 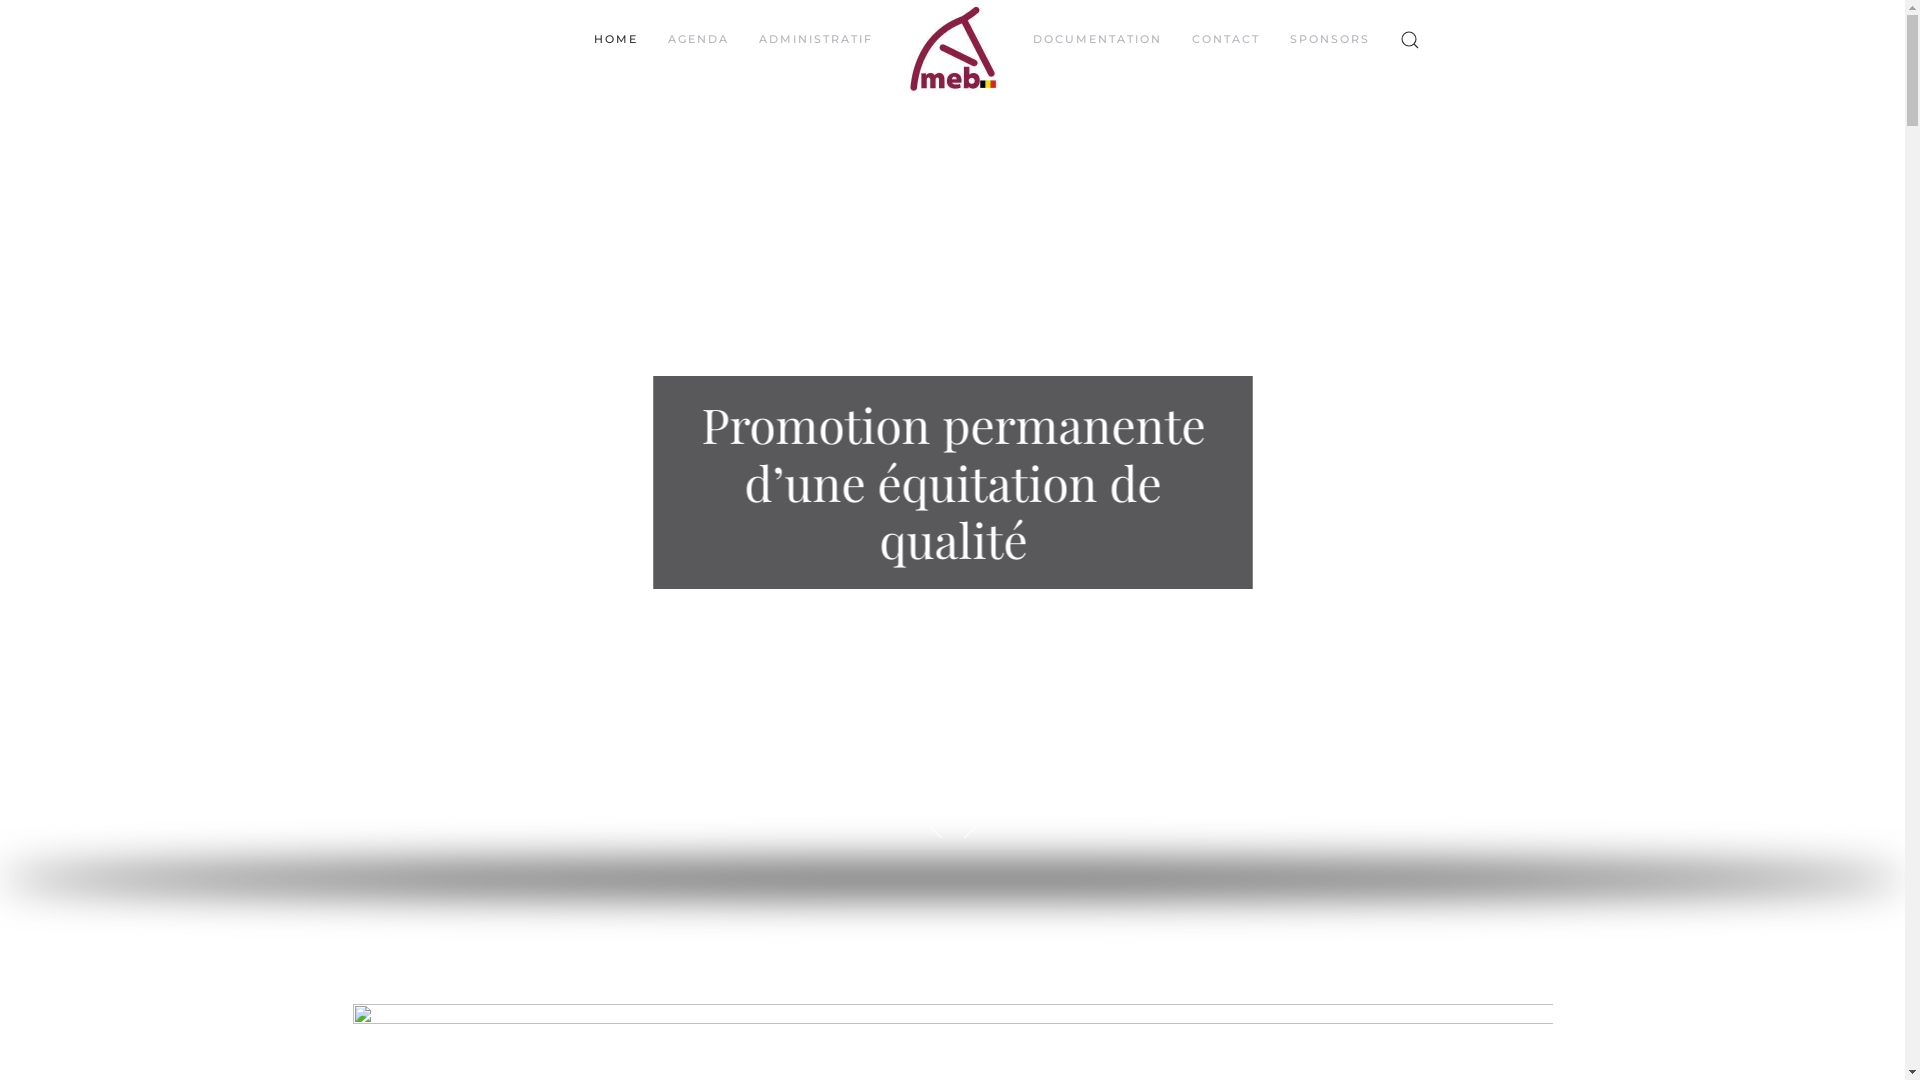 What do you see at coordinates (1226, 40) in the screenshot?
I see `CONTACT` at bounding box center [1226, 40].